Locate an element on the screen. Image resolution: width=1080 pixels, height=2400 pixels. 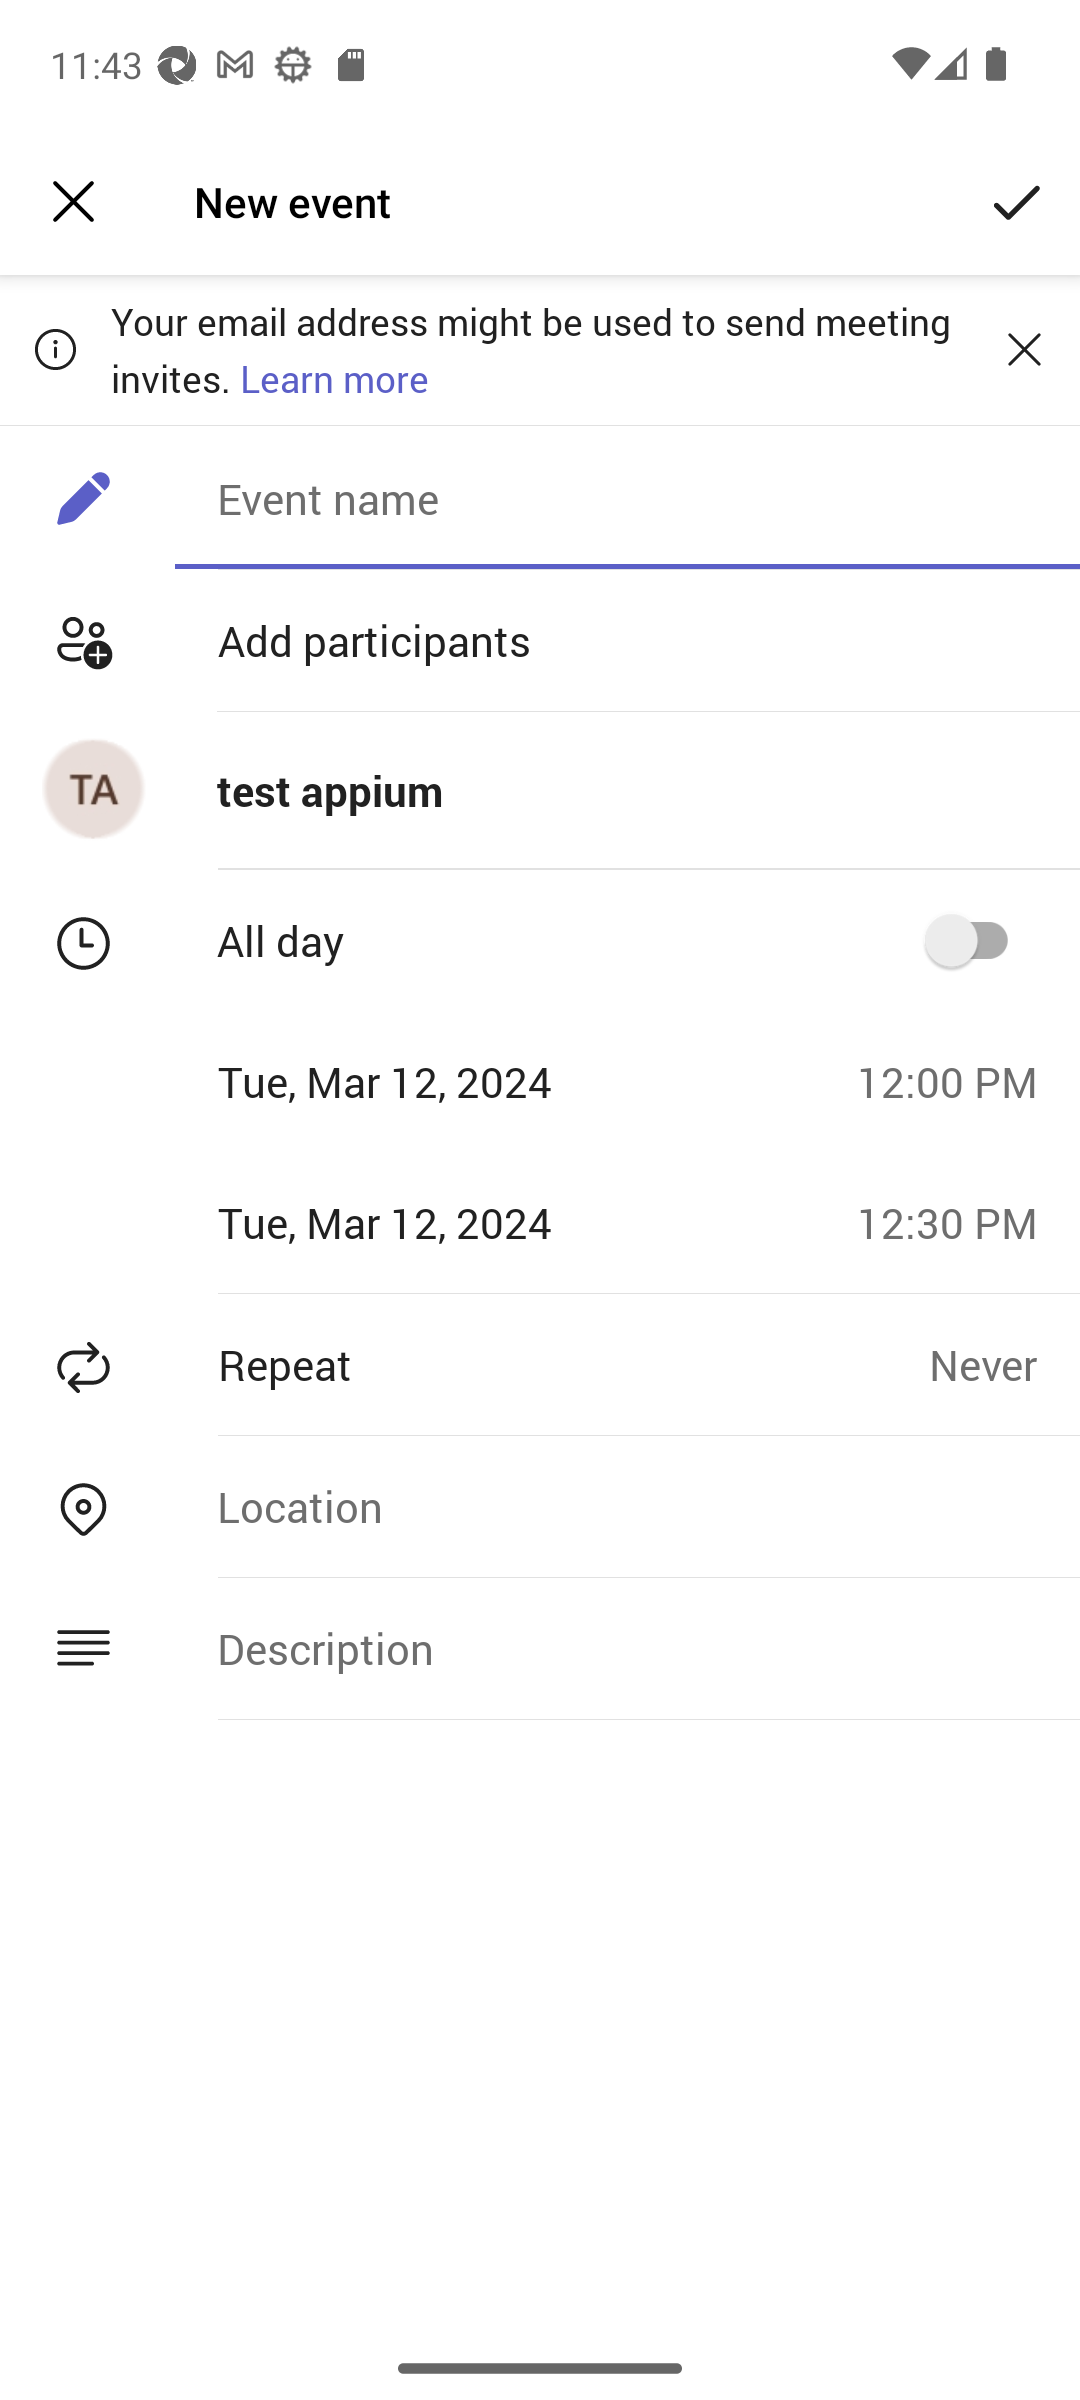
Send invite is located at coordinates (1017, 202).